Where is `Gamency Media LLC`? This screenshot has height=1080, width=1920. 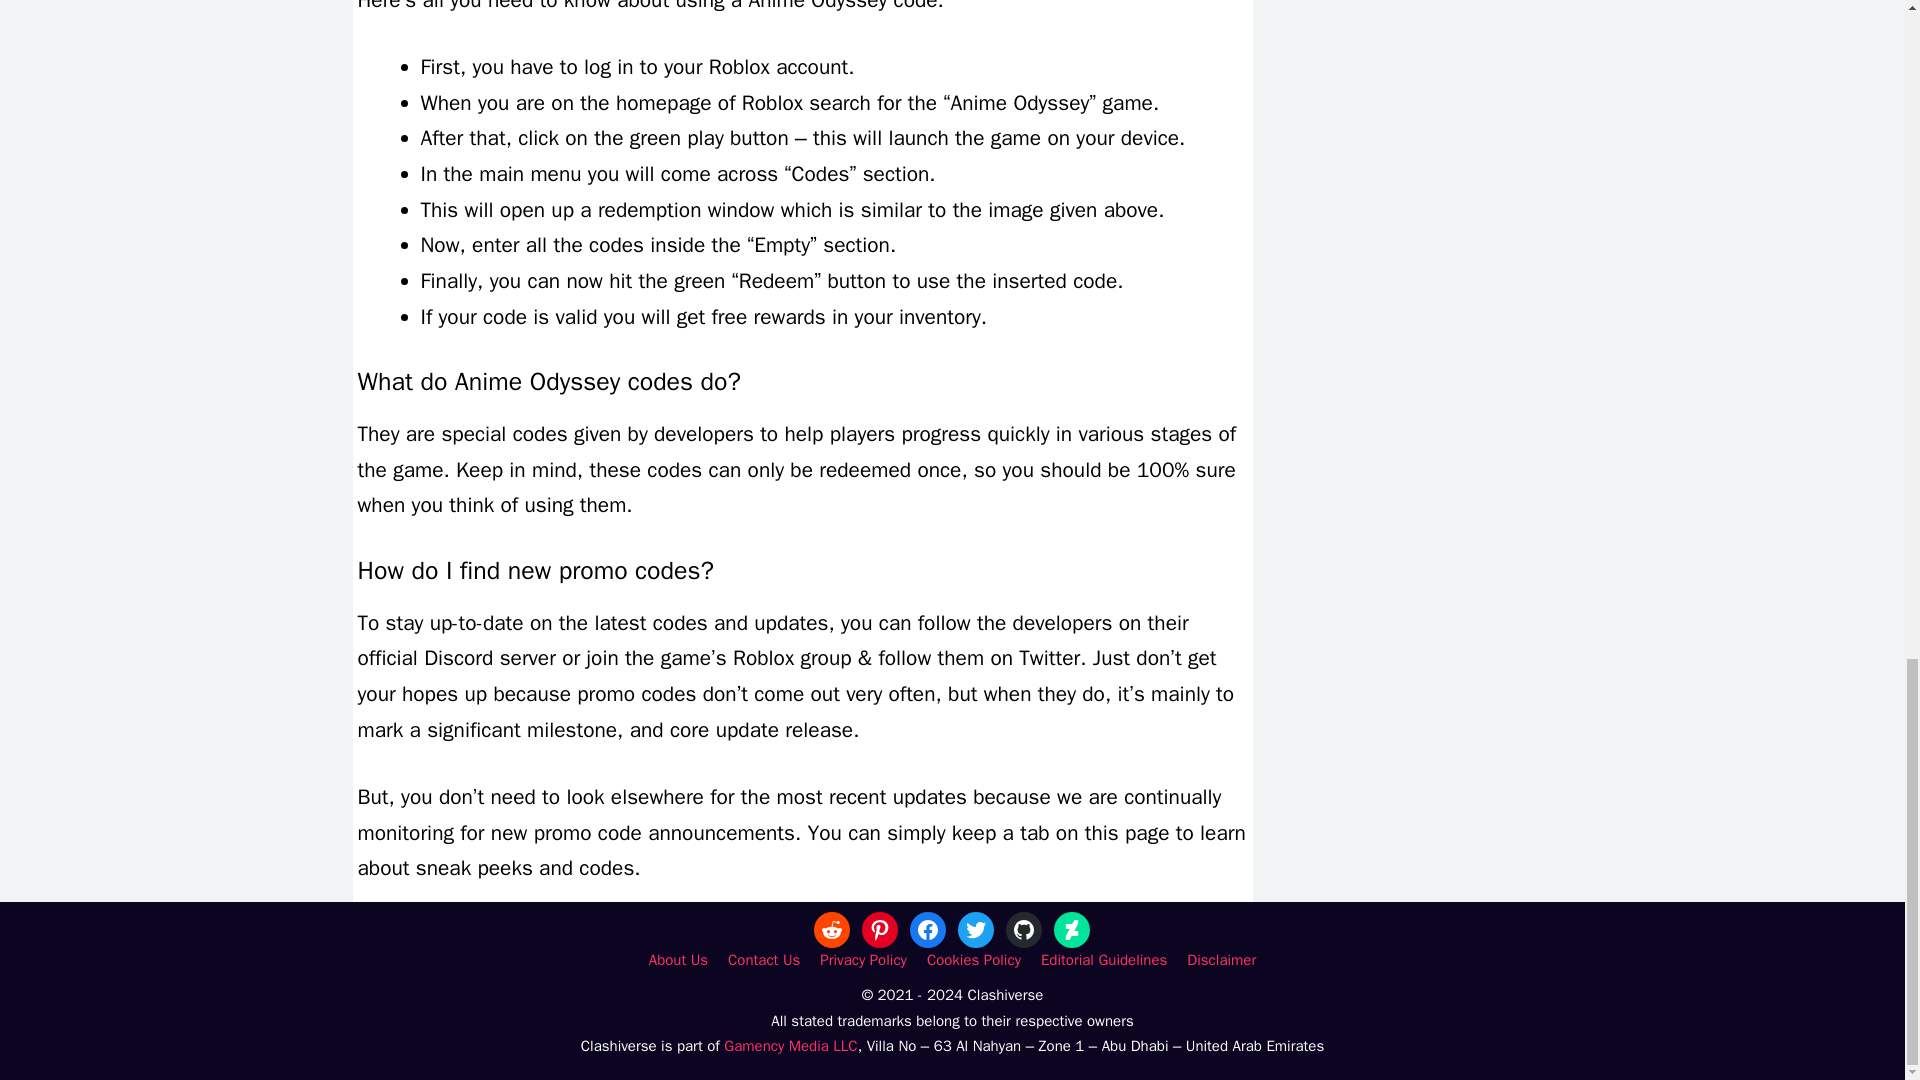
Gamency Media LLC is located at coordinates (790, 1046).